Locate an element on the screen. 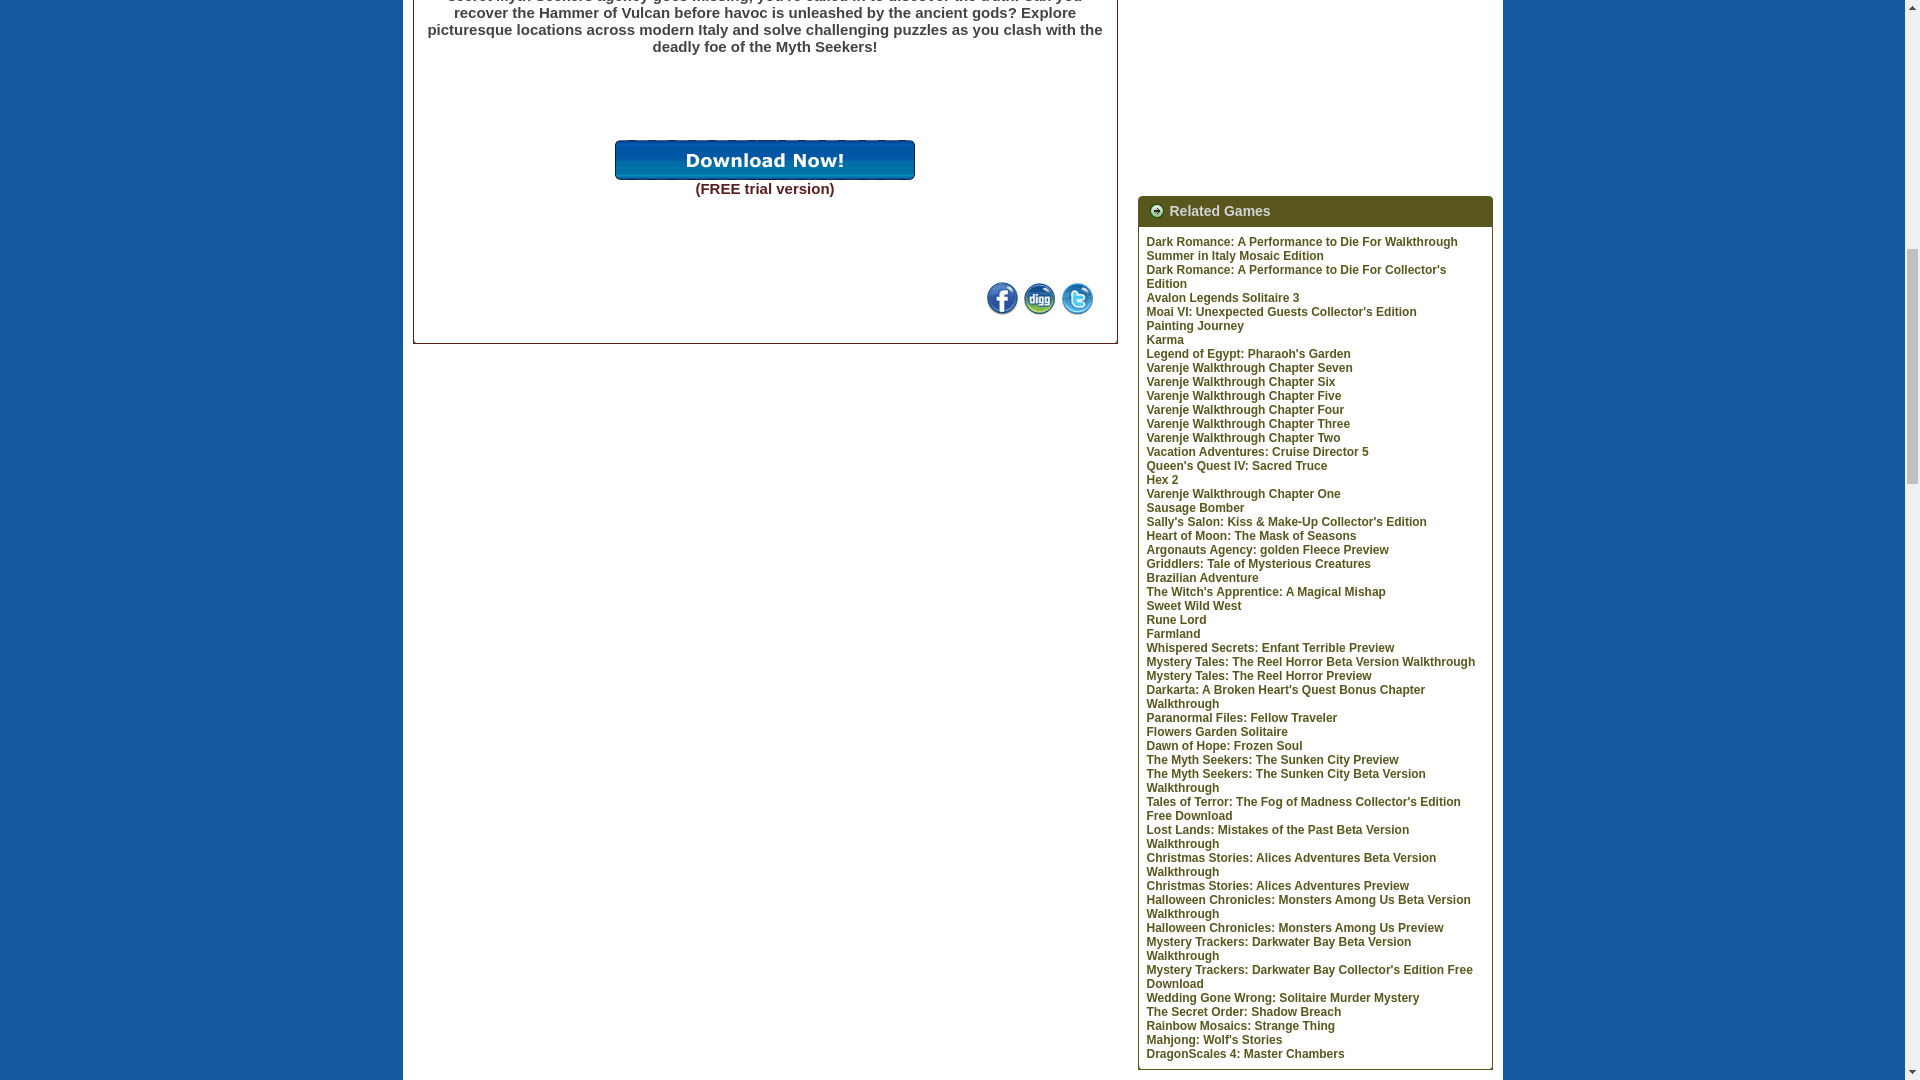  The Myth Seekers: The Legacy of Vulcan Collector's Edition is located at coordinates (1002, 309).